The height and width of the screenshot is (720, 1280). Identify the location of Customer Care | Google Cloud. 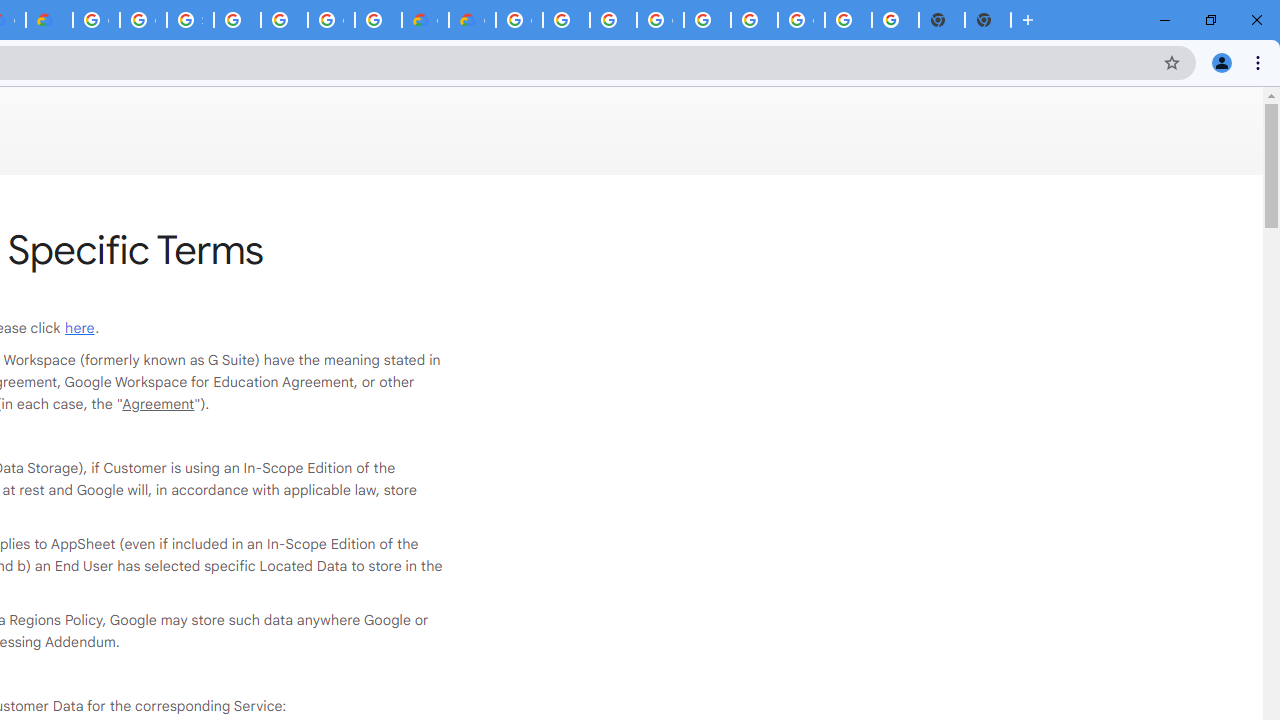
(425, 20).